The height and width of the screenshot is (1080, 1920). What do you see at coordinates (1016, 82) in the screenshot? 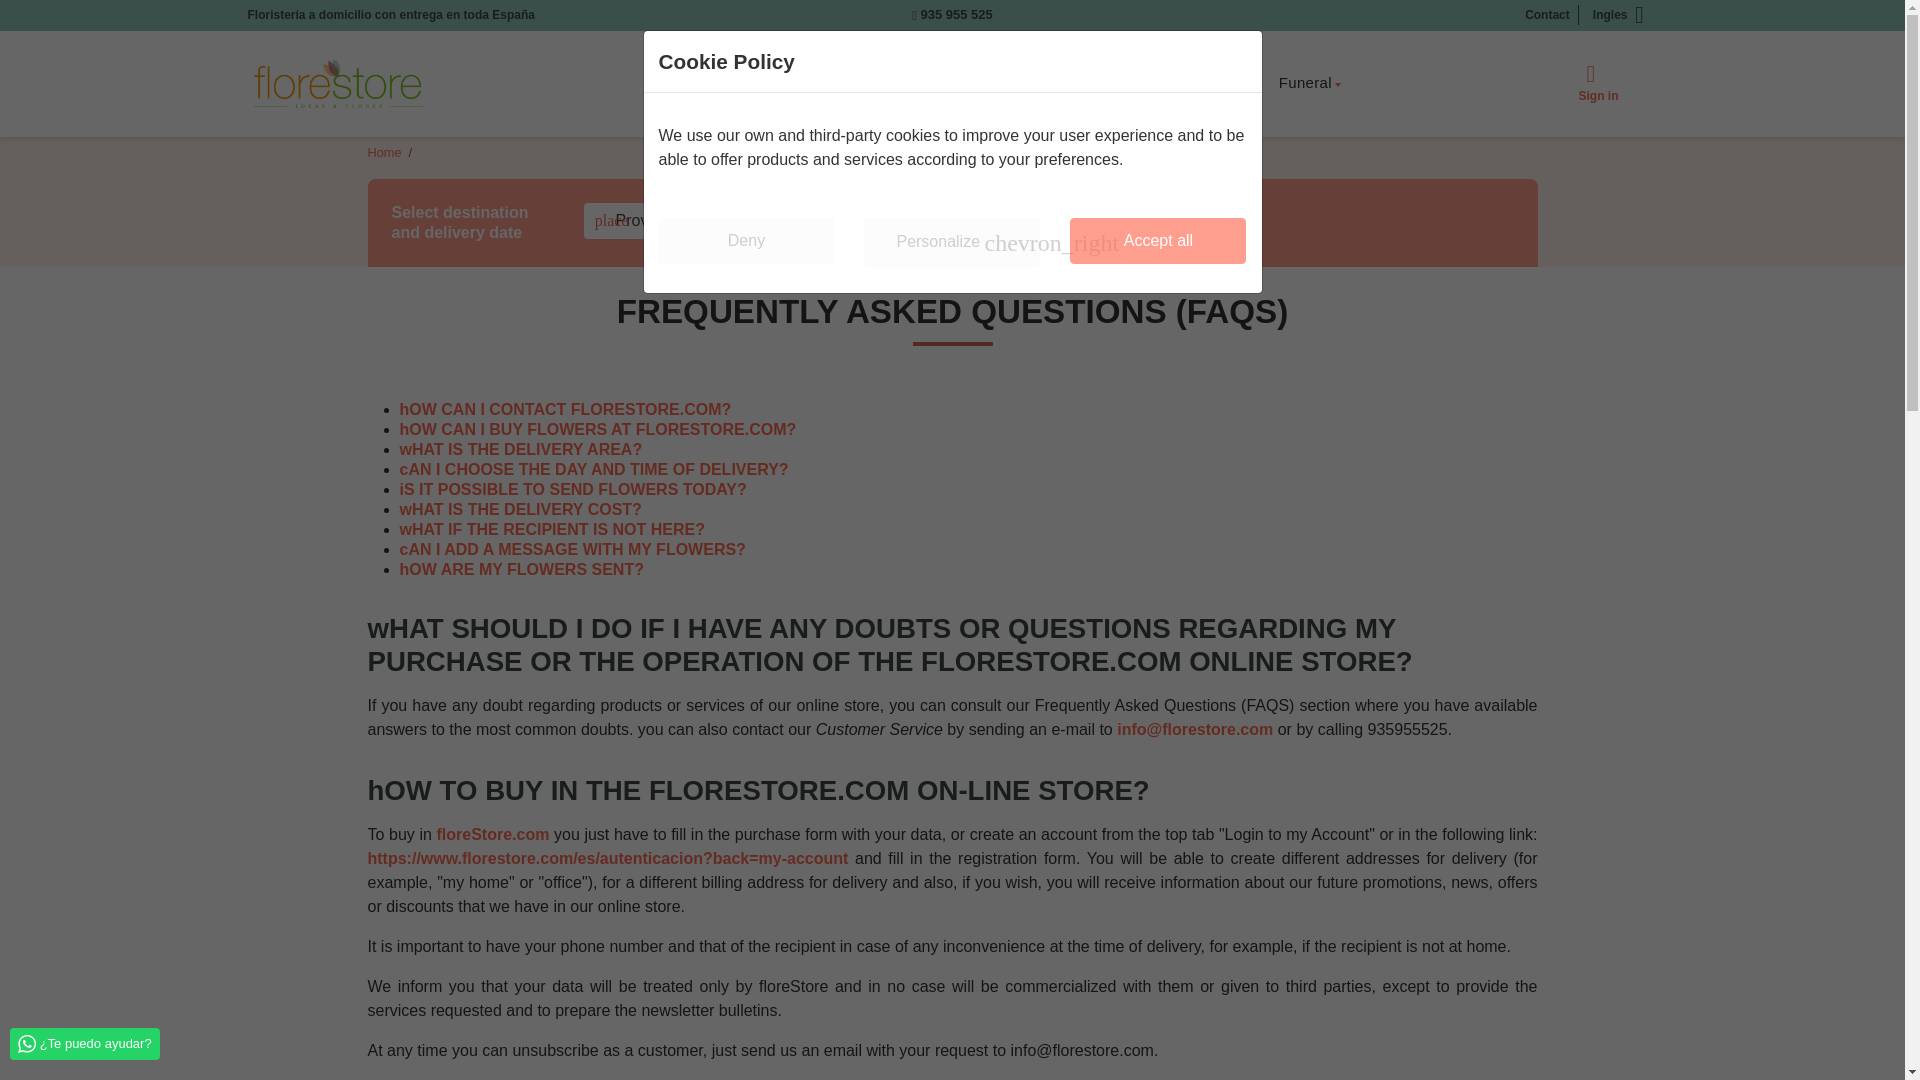
I see `Deny` at bounding box center [1016, 82].